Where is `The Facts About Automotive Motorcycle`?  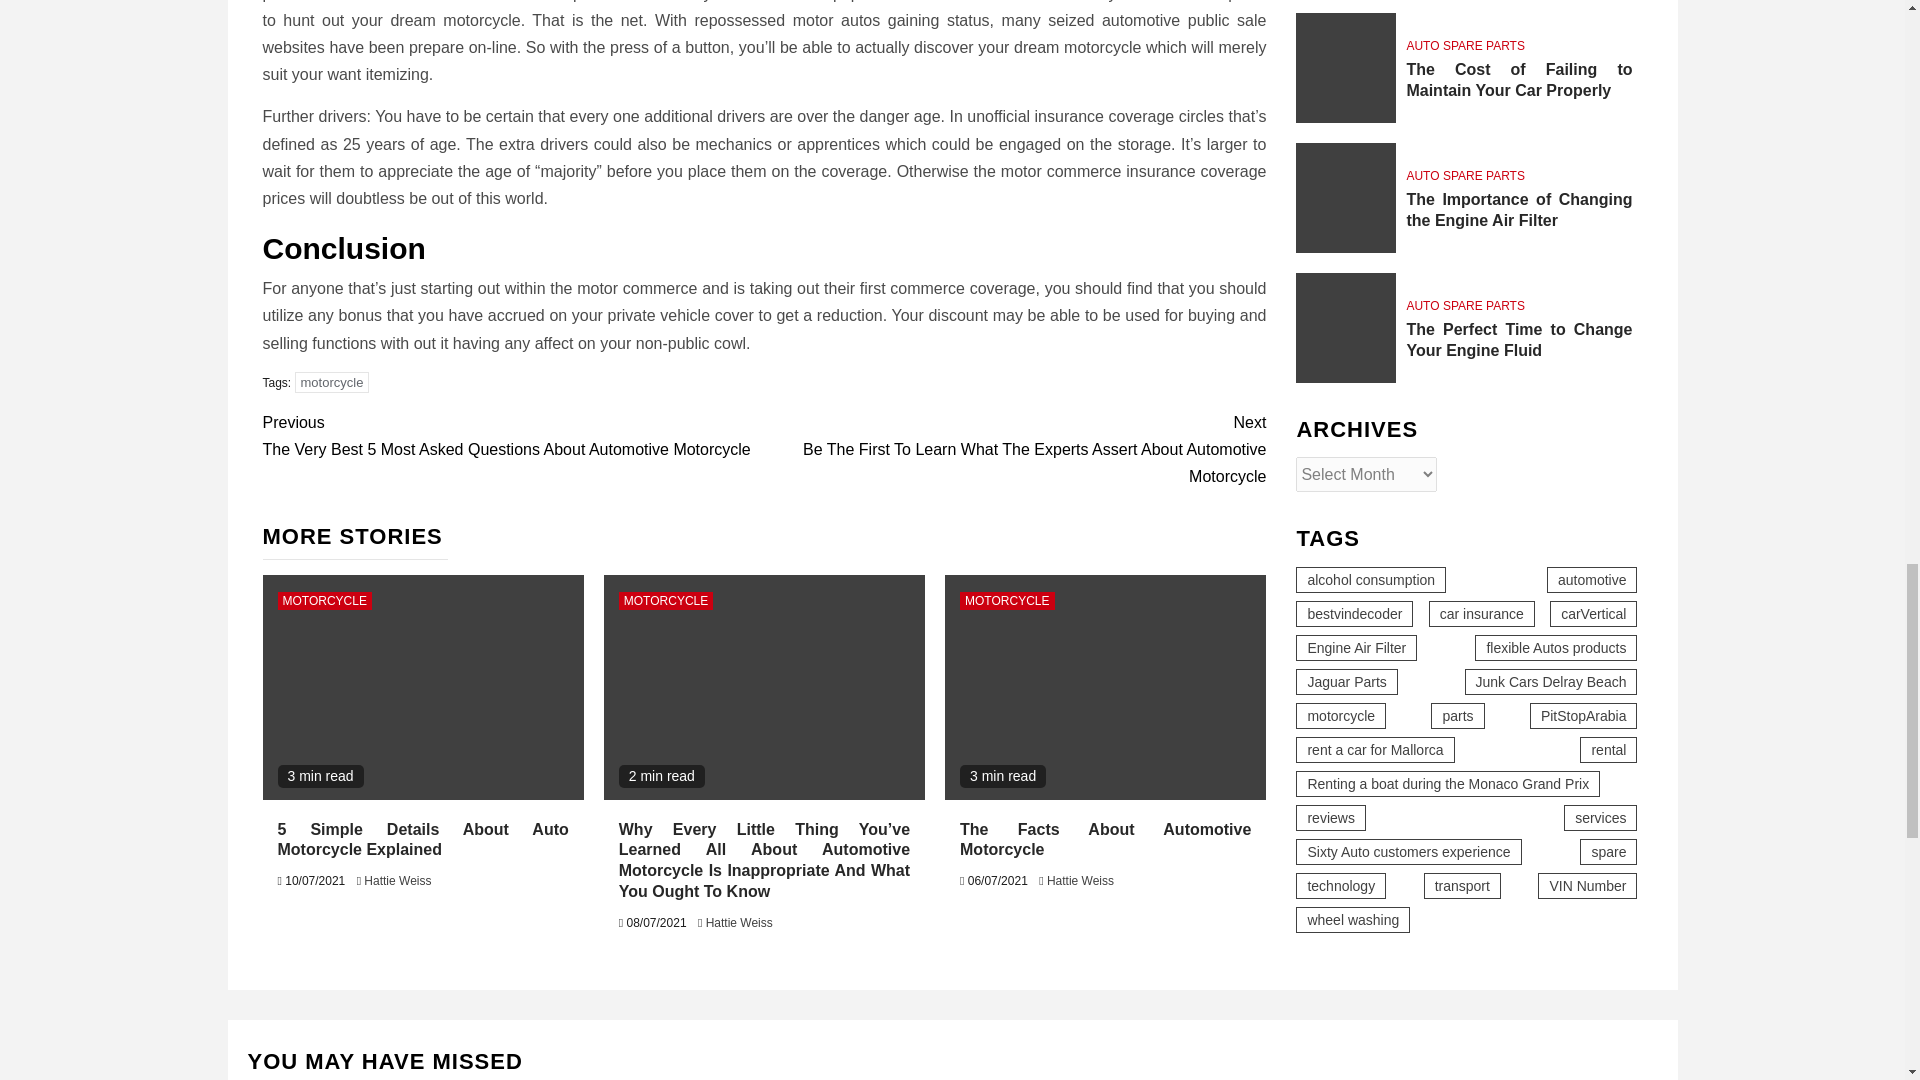
The Facts About Automotive Motorcycle is located at coordinates (1104, 687).